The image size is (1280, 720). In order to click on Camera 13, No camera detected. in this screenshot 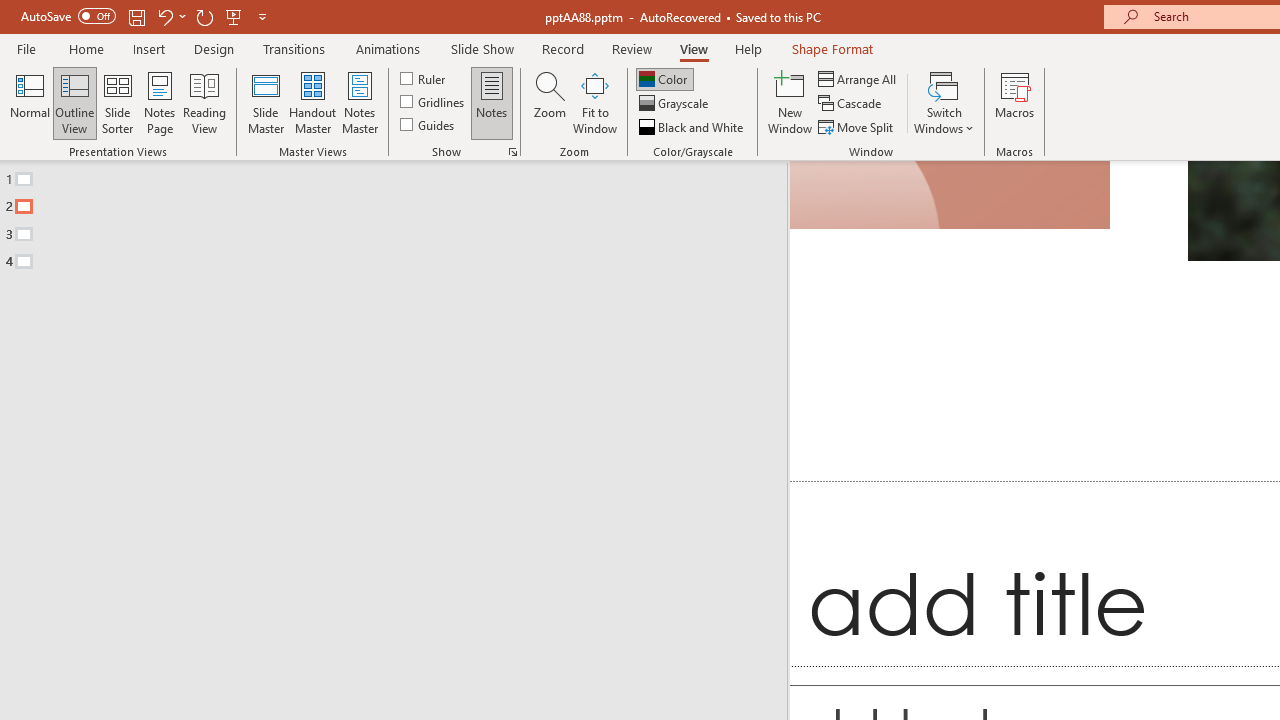, I will do `click(950, 195)`.